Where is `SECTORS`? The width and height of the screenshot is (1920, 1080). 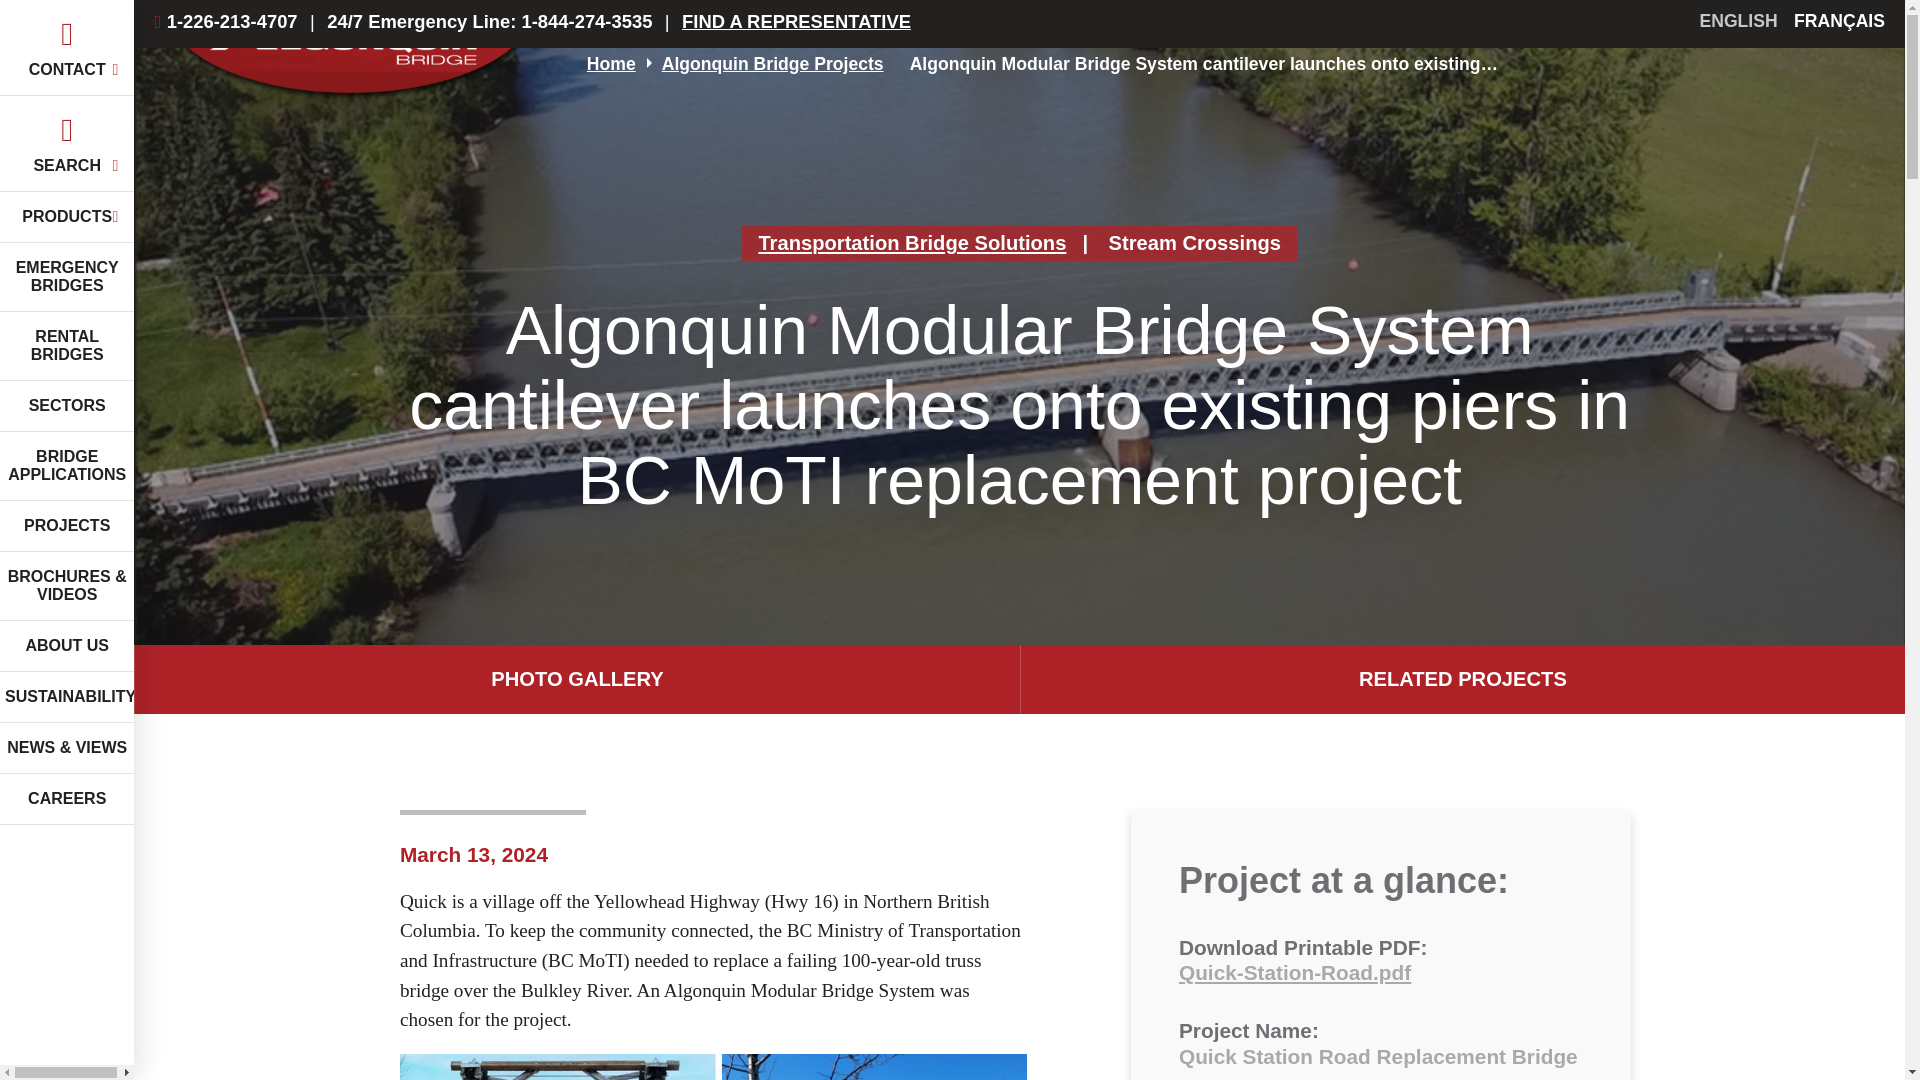 SECTORS is located at coordinates (67, 406).